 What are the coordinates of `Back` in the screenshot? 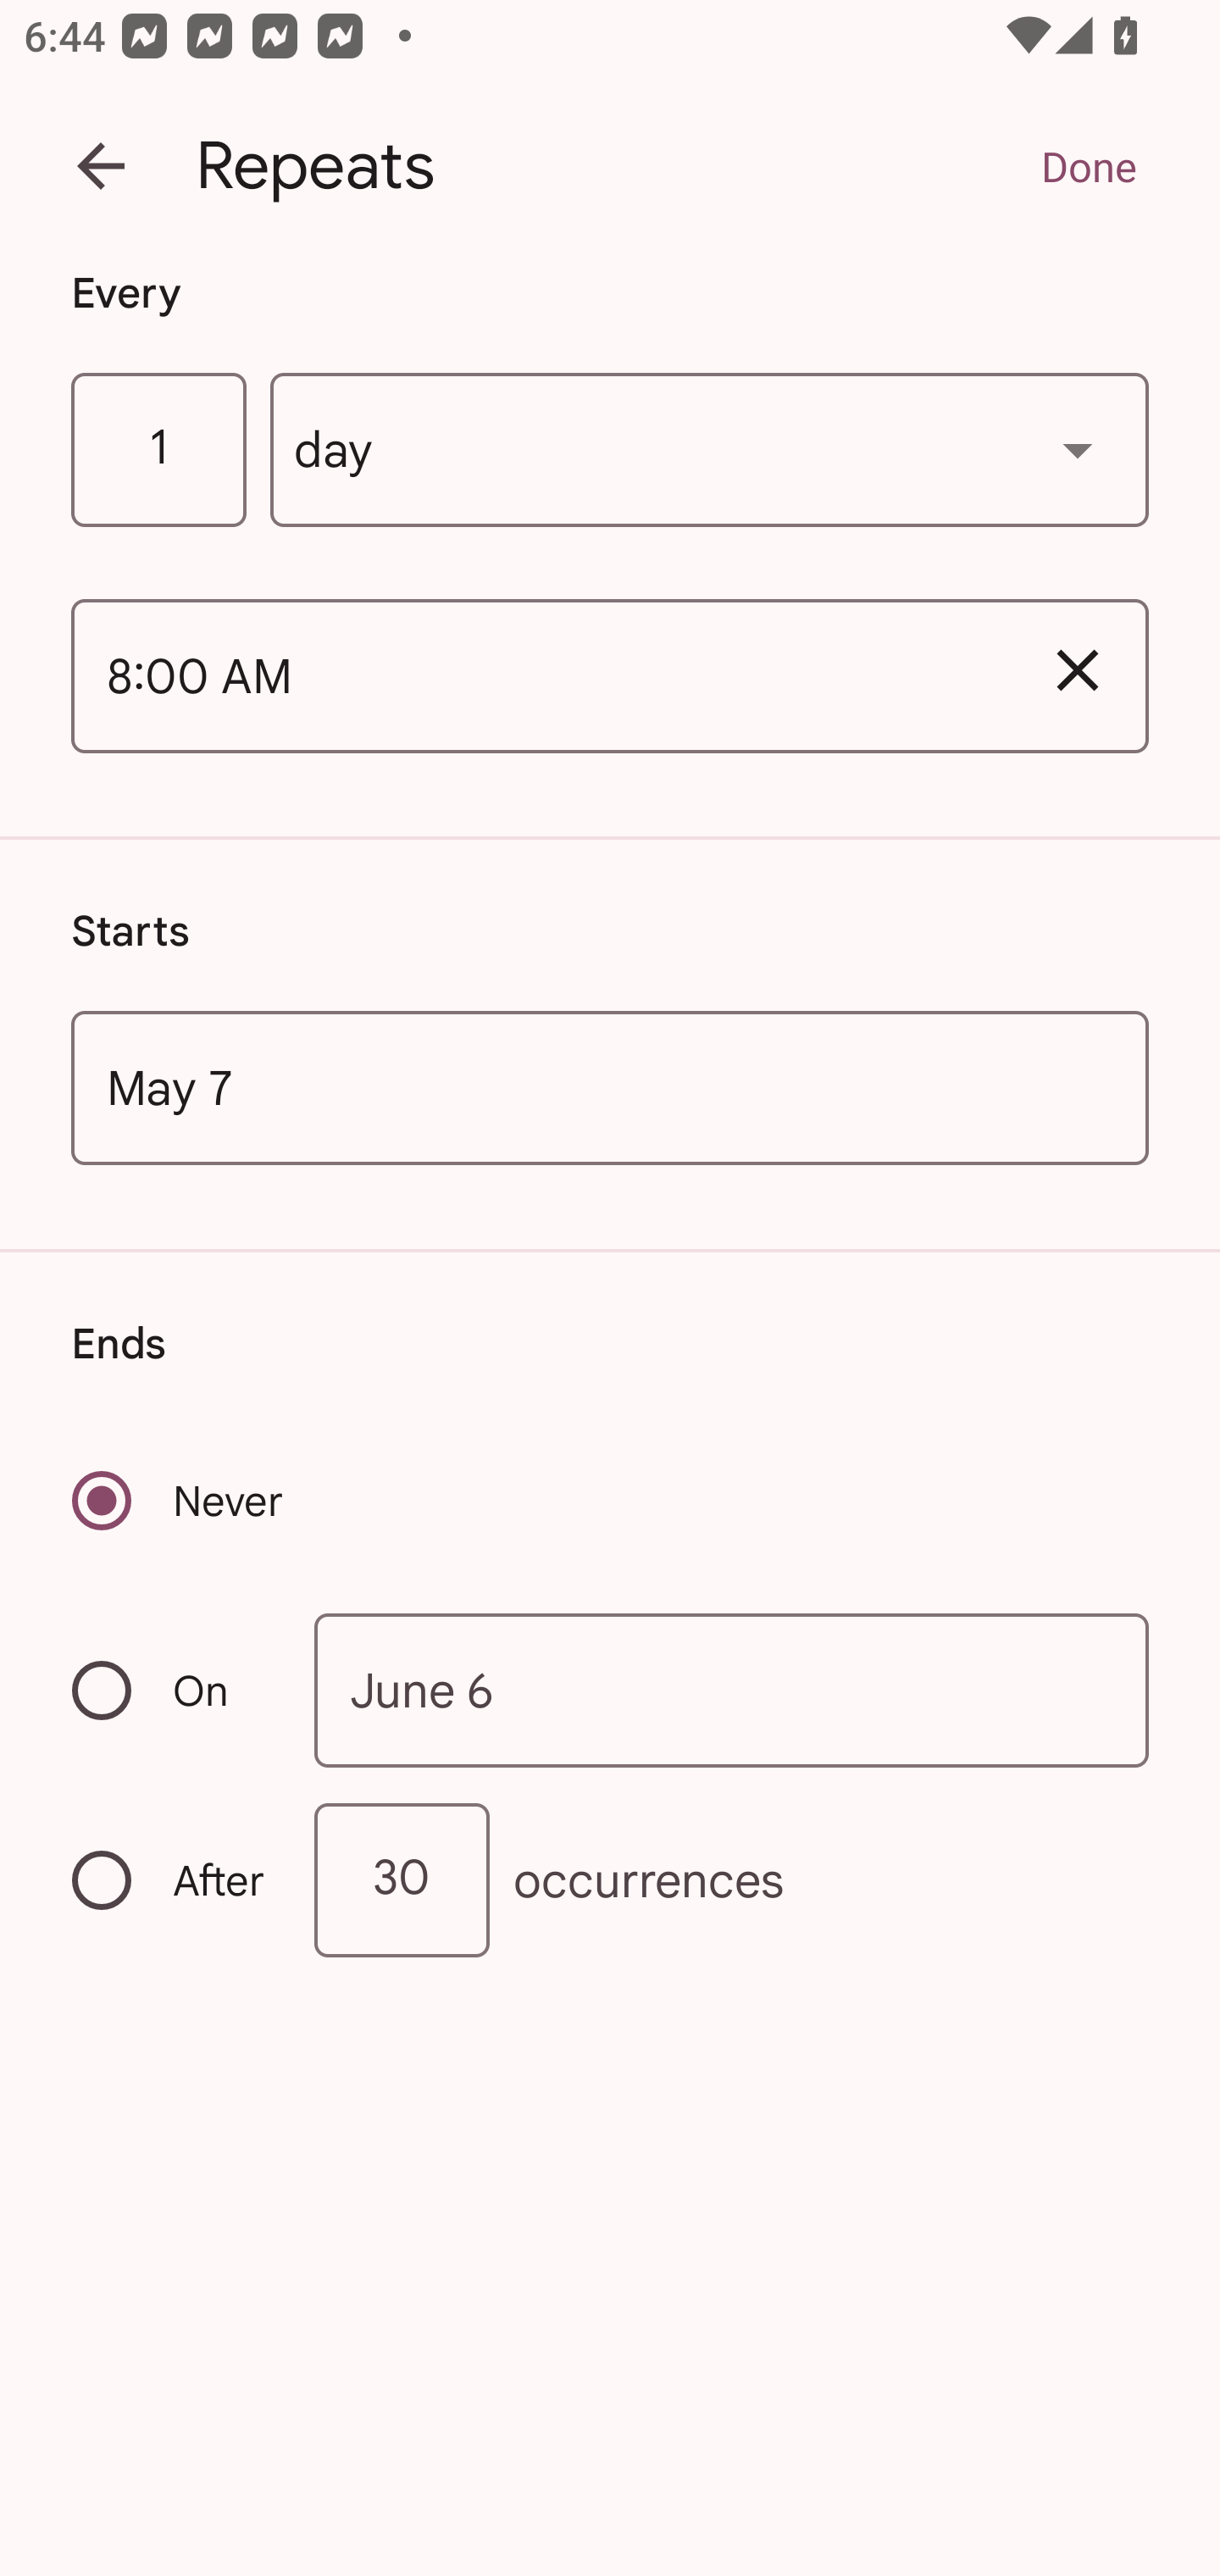 It's located at (101, 166).